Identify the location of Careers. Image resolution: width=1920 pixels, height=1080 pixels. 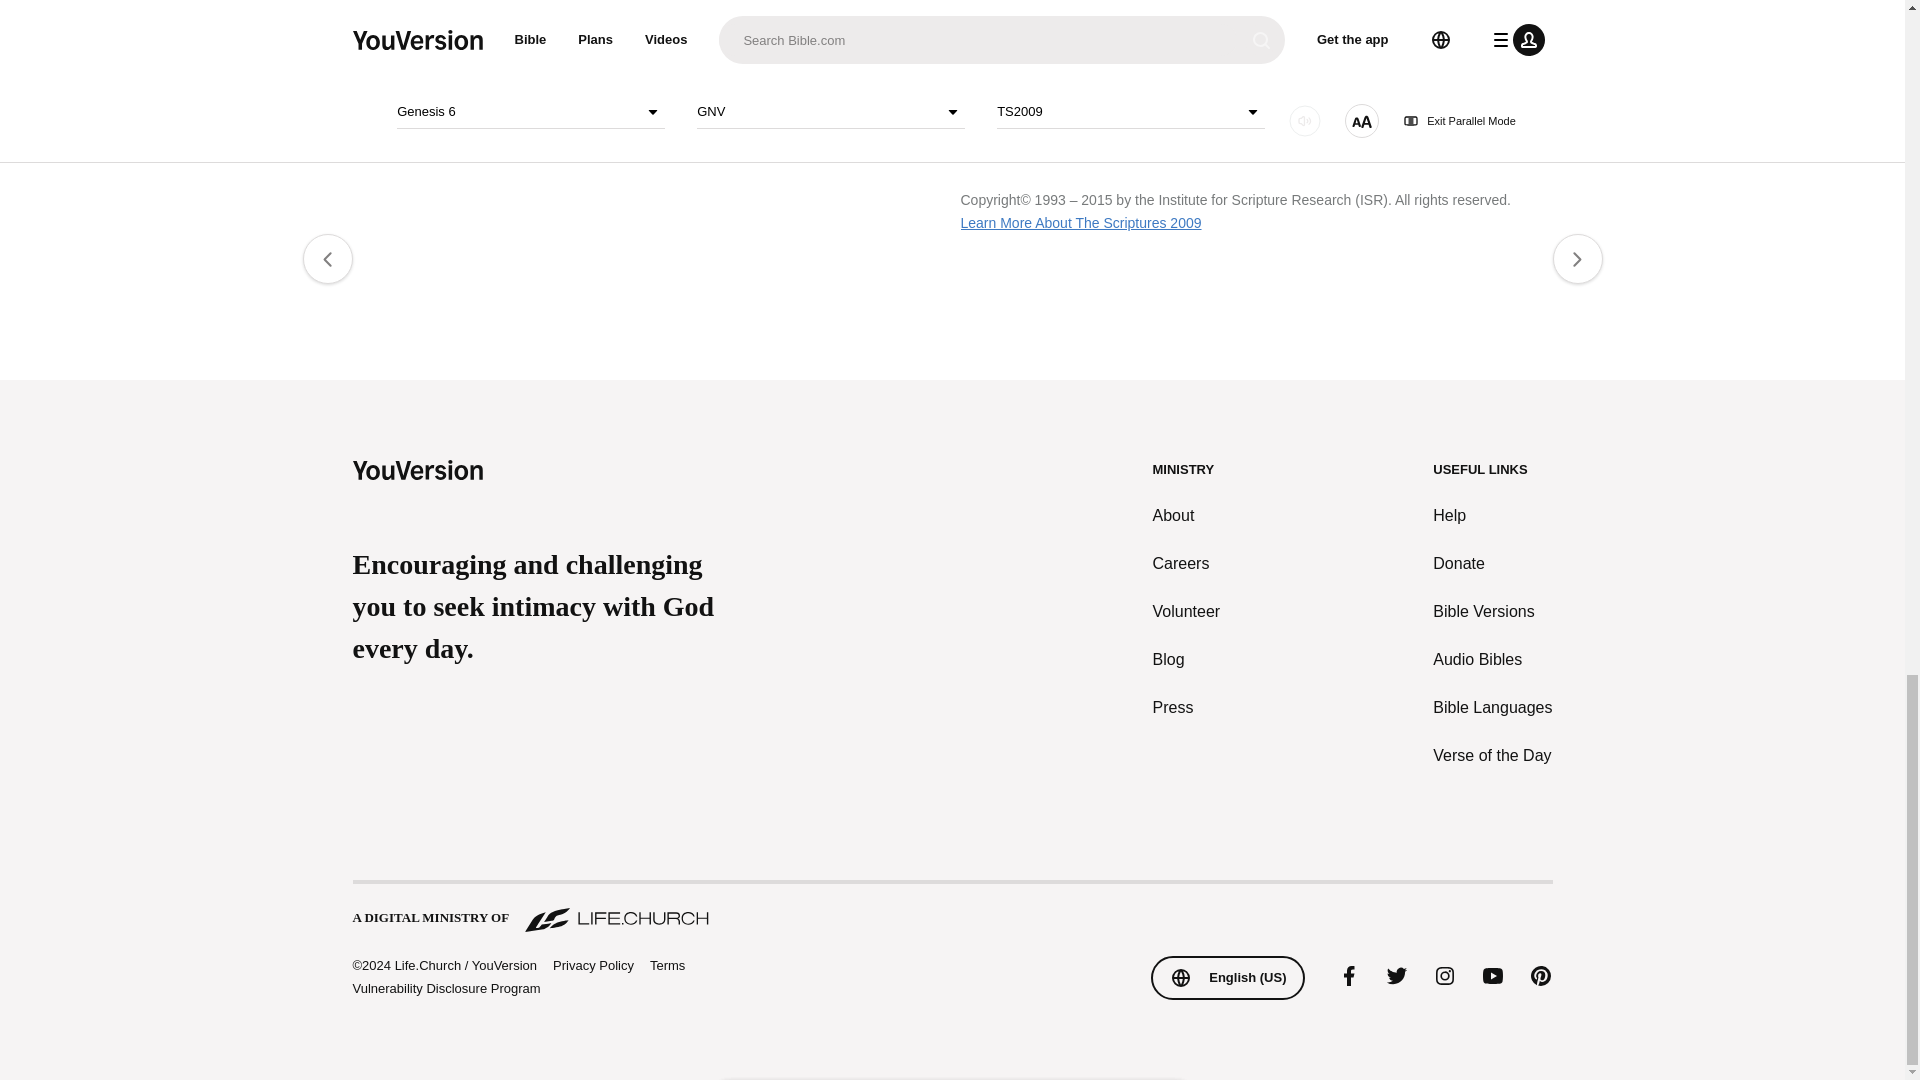
(1187, 563).